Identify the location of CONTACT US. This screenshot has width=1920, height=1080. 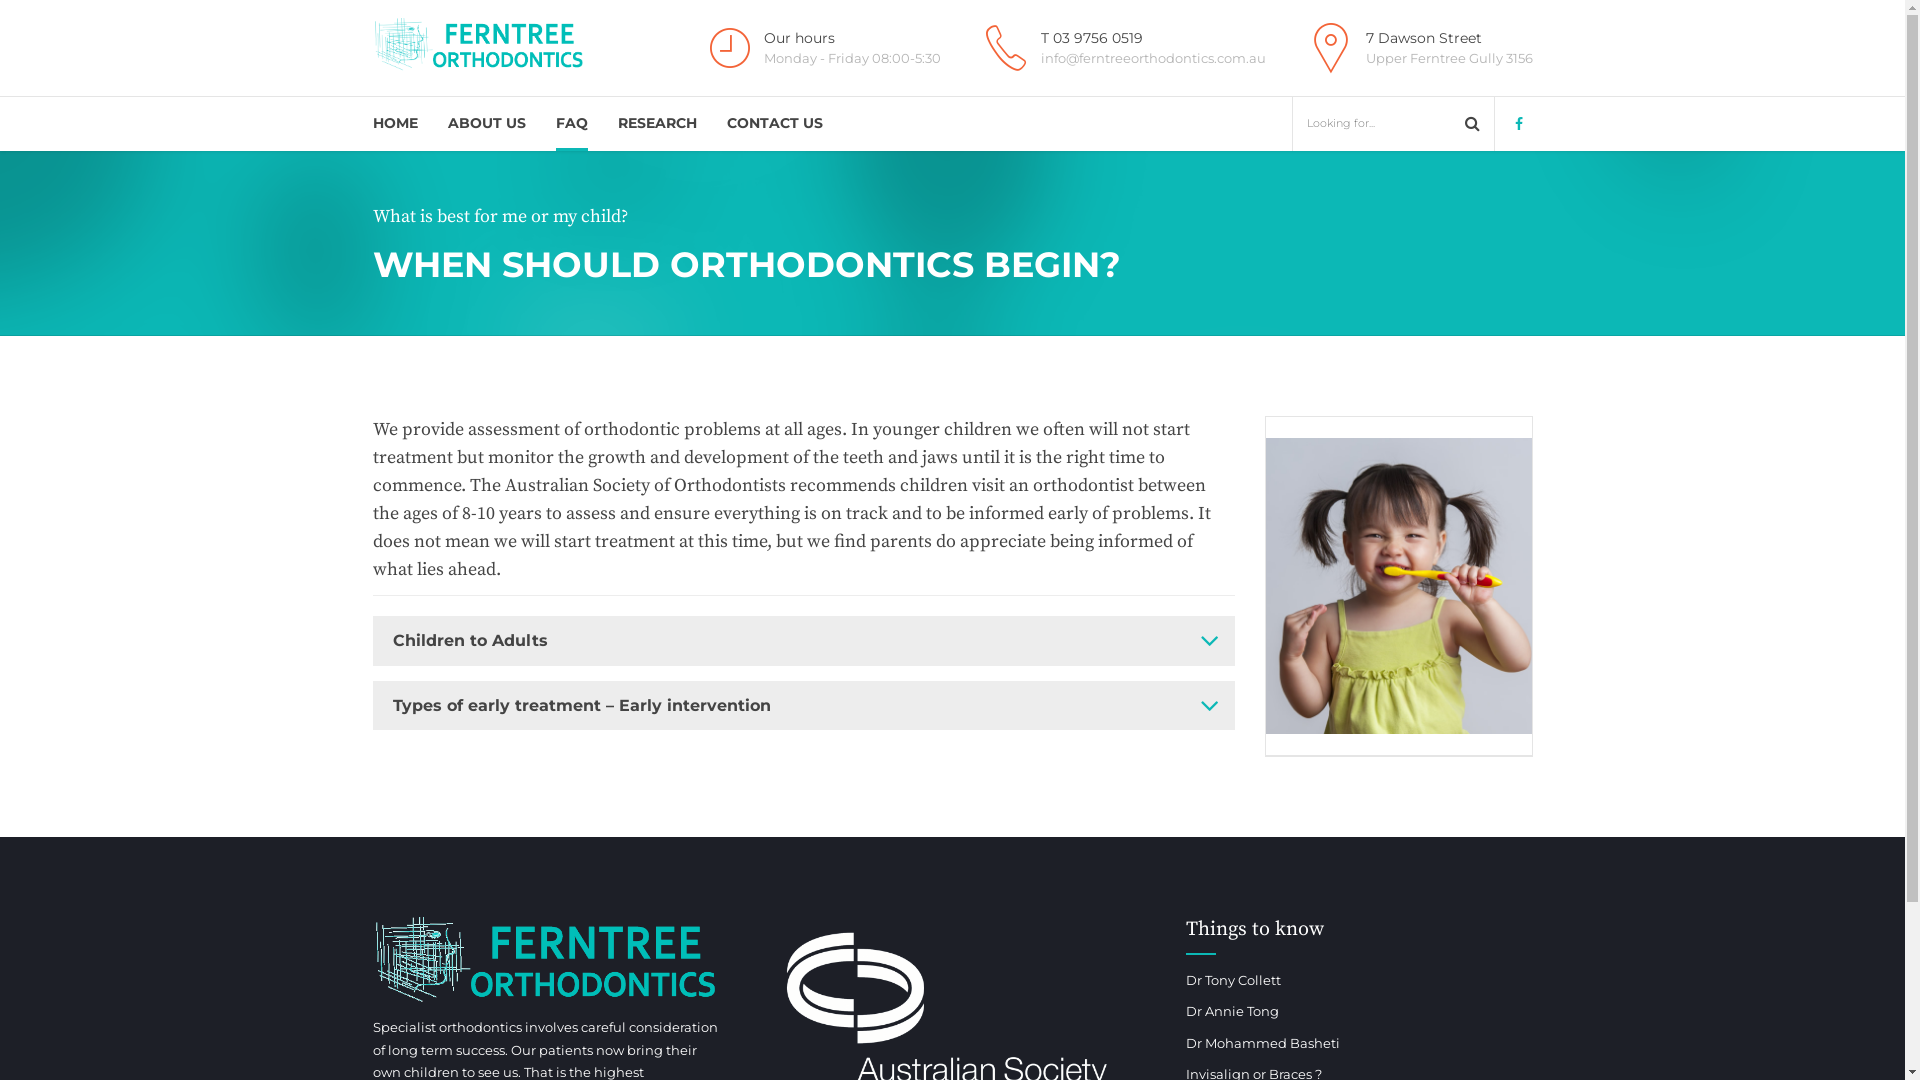
(774, 124).